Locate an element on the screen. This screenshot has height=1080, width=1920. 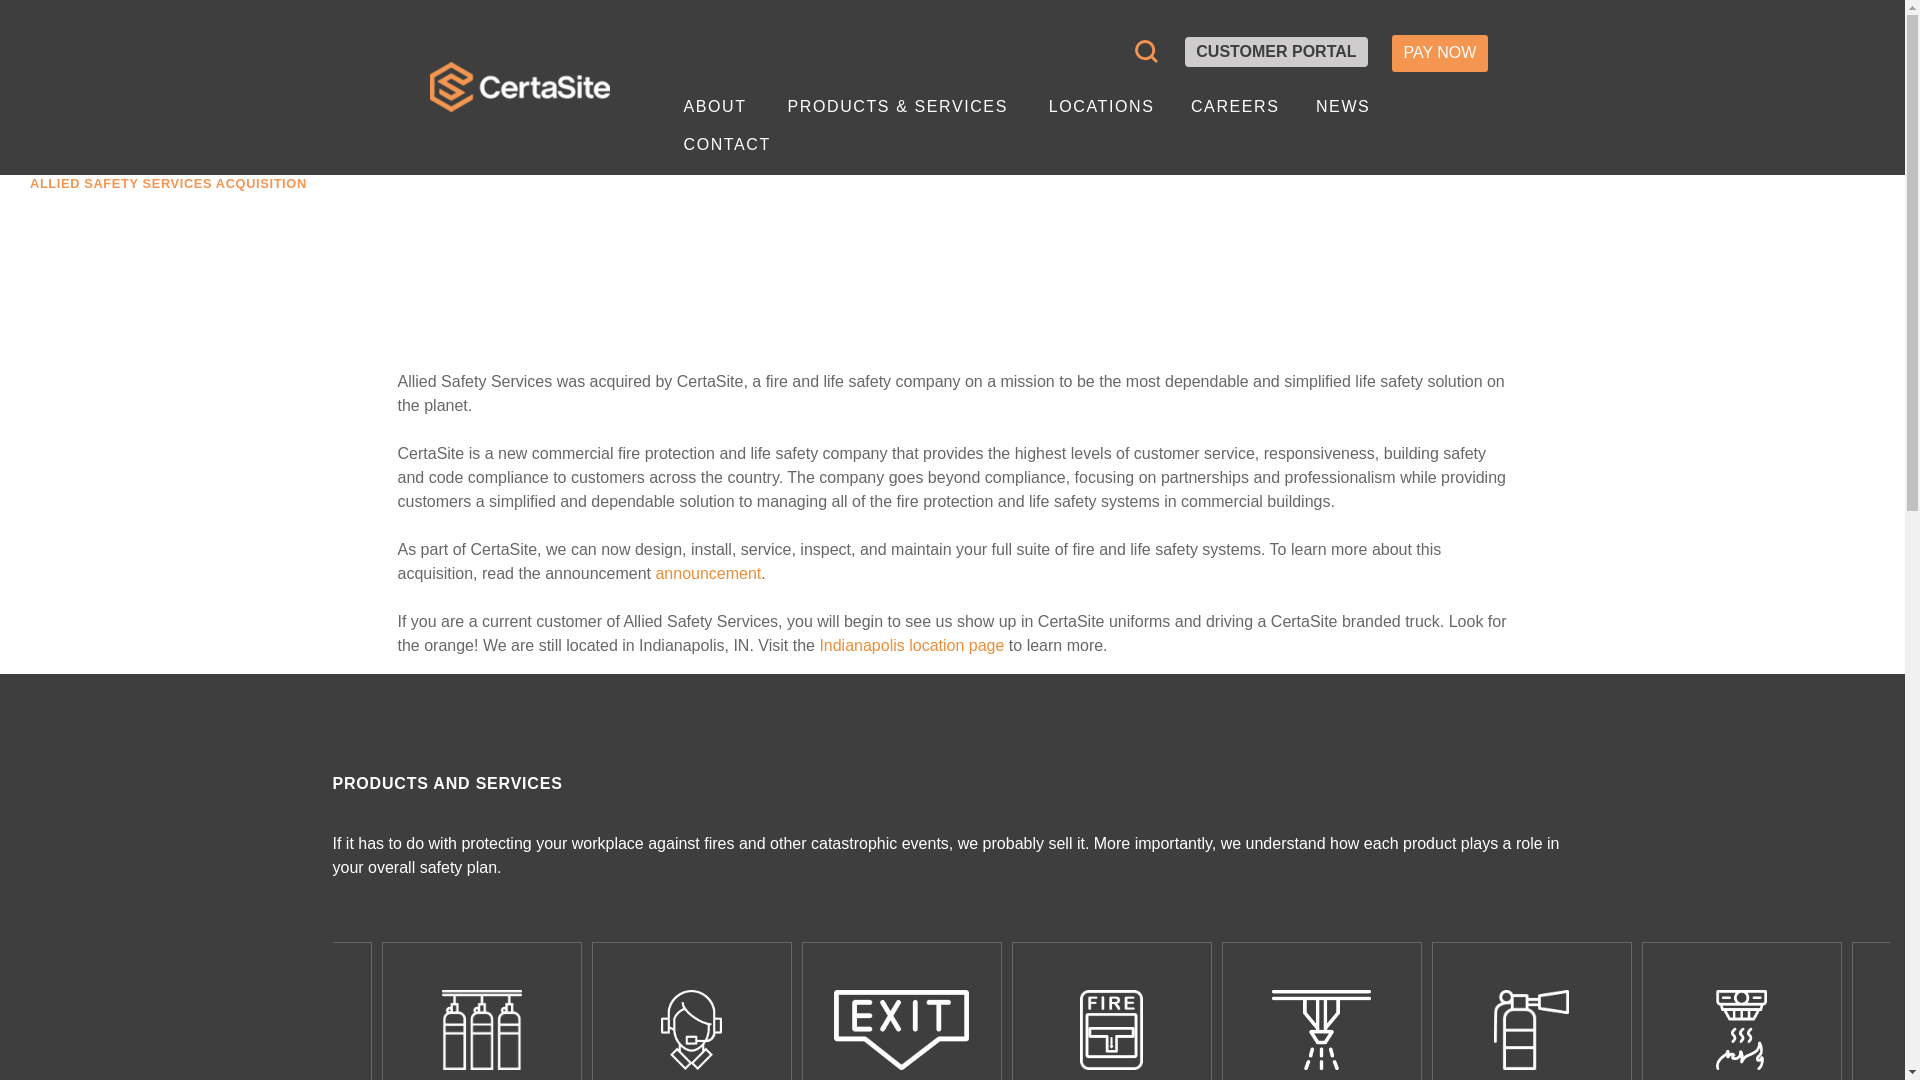
PAY NOW is located at coordinates (1439, 53).